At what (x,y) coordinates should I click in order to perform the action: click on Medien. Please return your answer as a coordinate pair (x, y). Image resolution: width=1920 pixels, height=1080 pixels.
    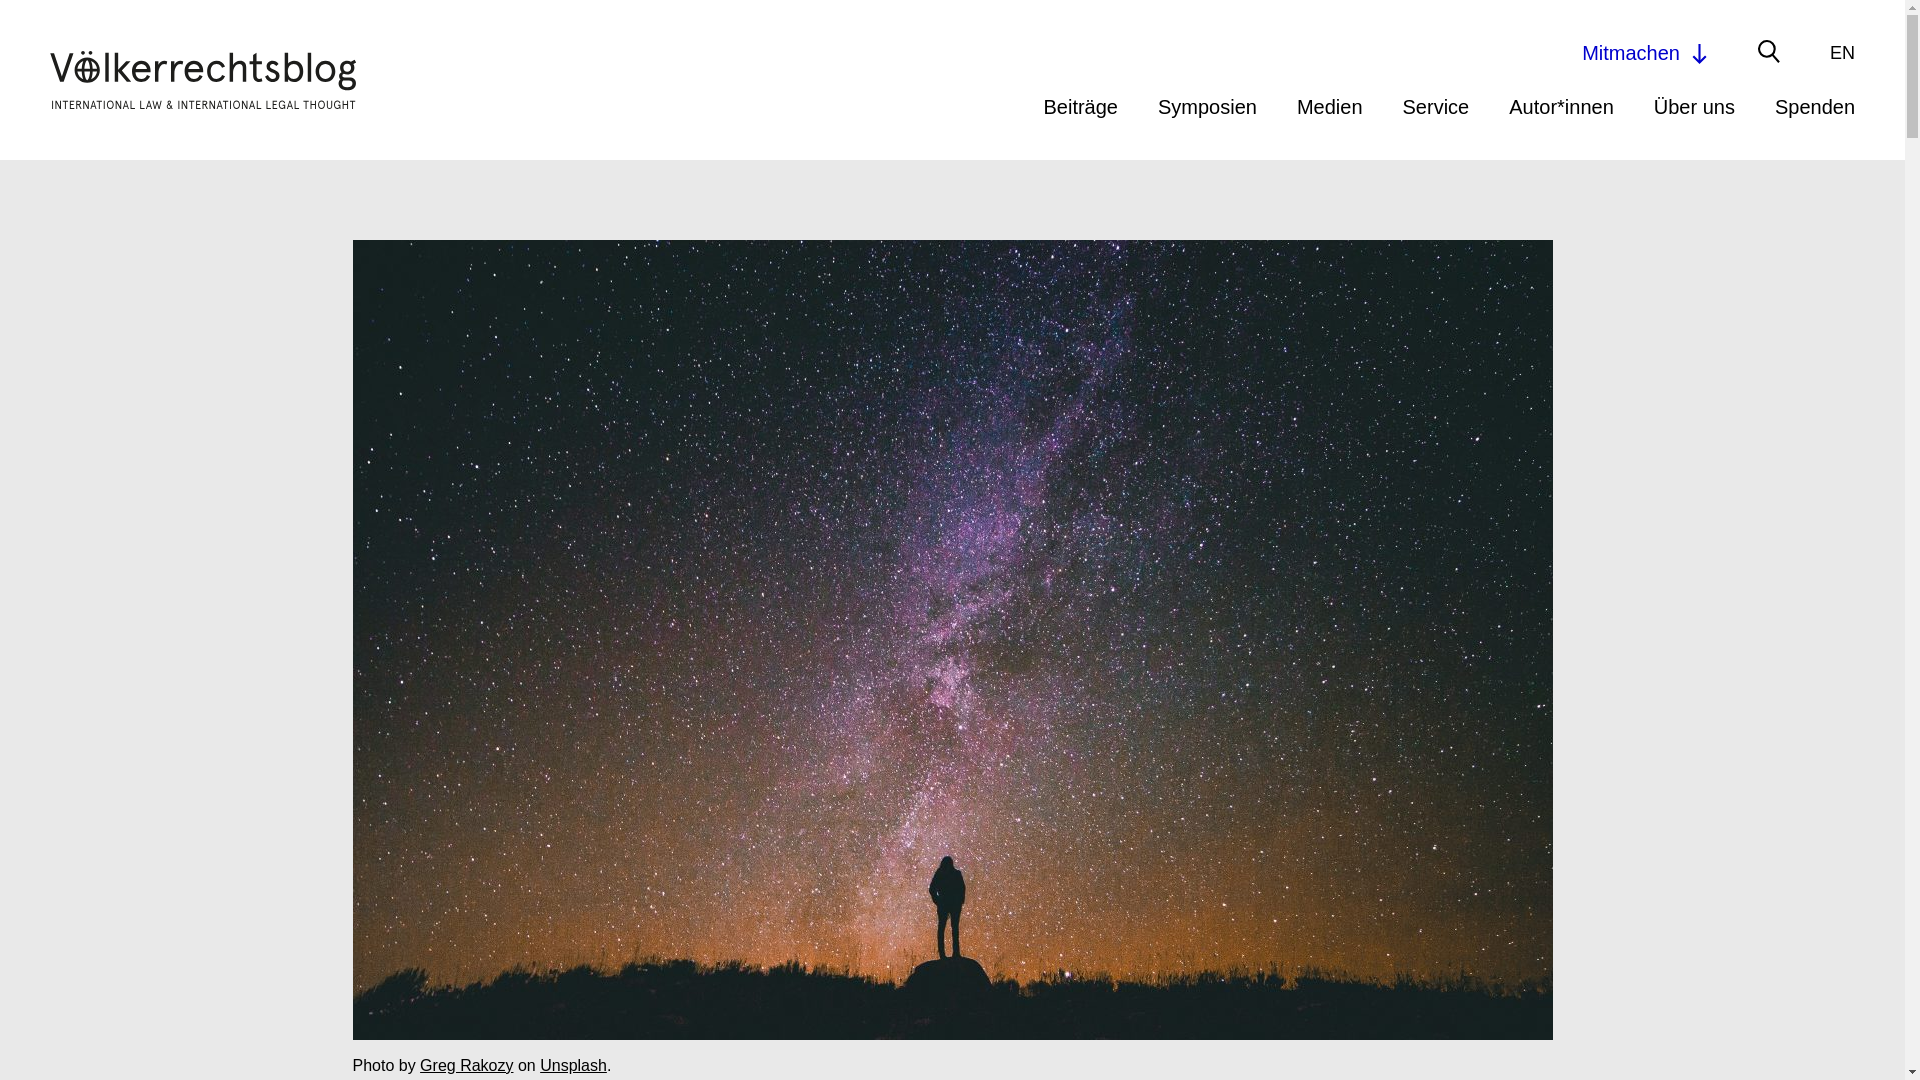
    Looking at the image, I should click on (1330, 106).